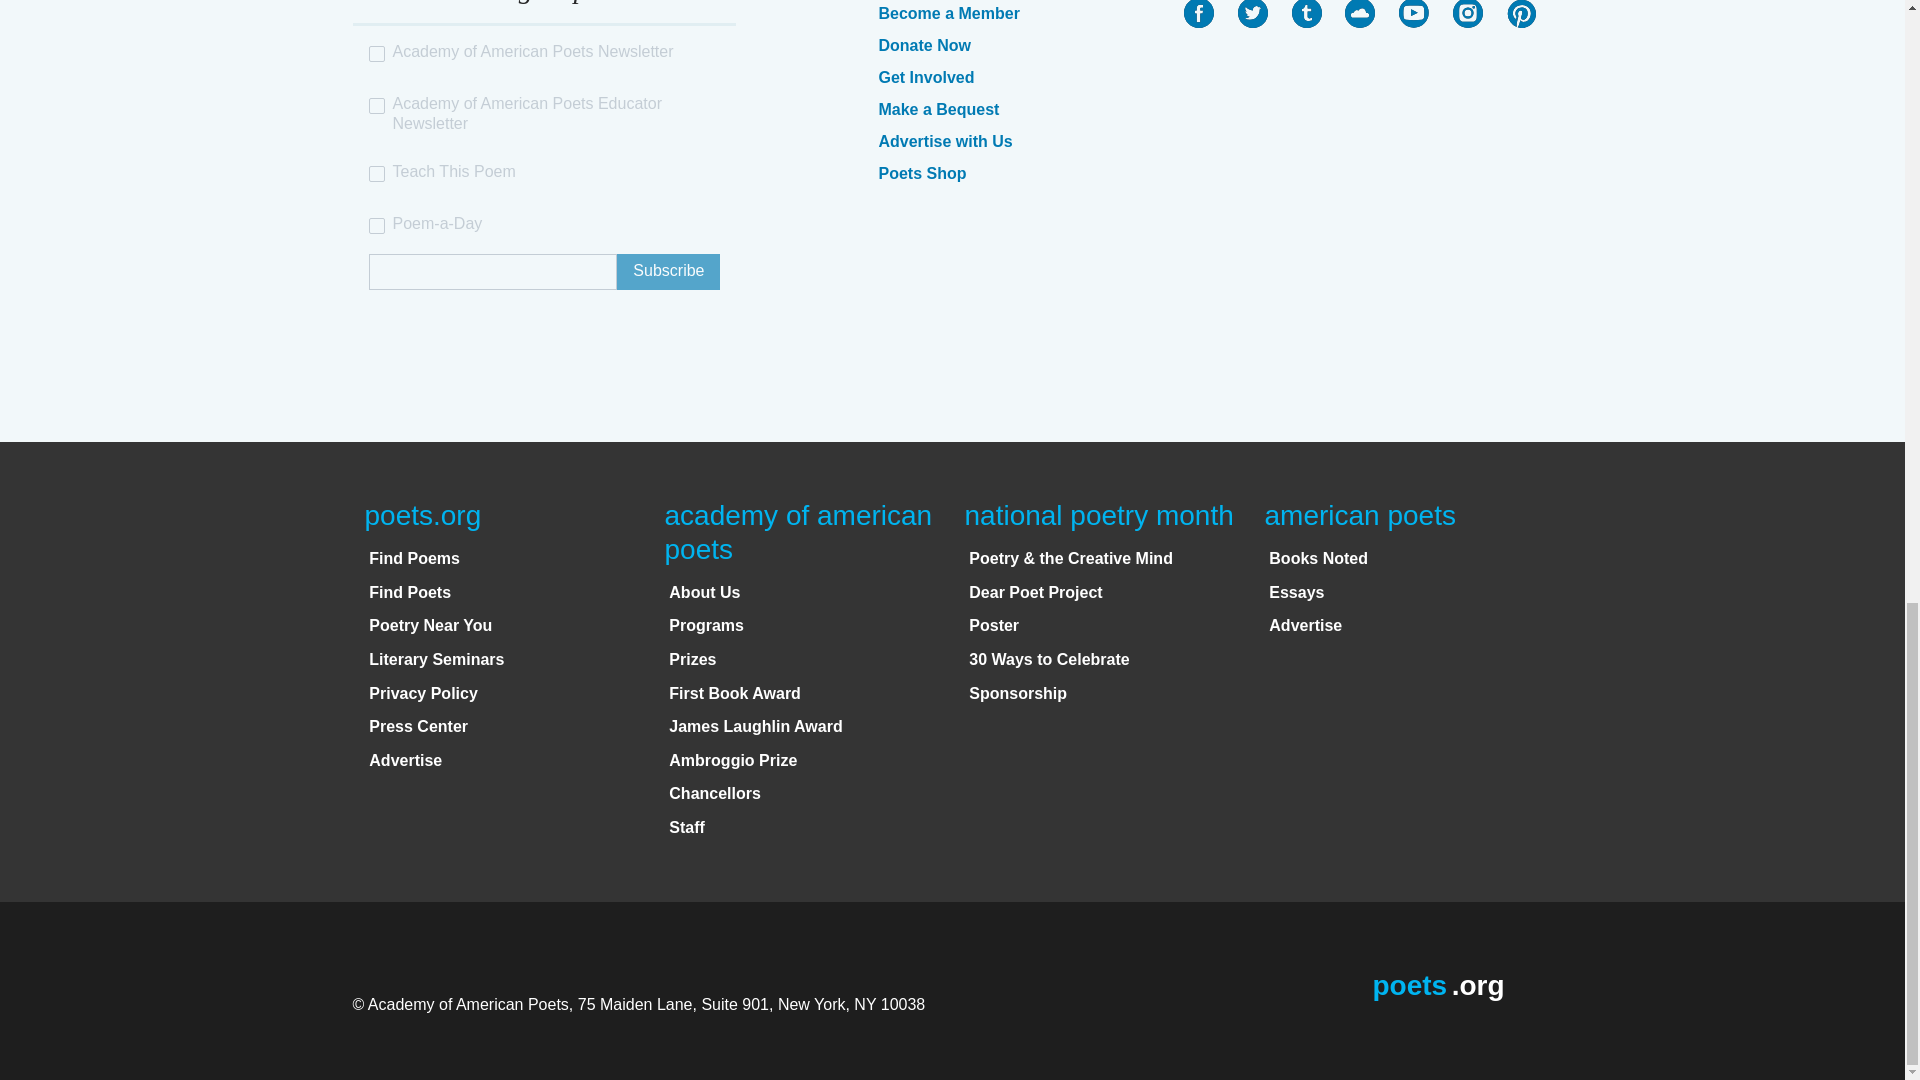 The image size is (1920, 1080). What do you see at coordinates (921, 174) in the screenshot?
I see `Poets Shop` at bounding box center [921, 174].